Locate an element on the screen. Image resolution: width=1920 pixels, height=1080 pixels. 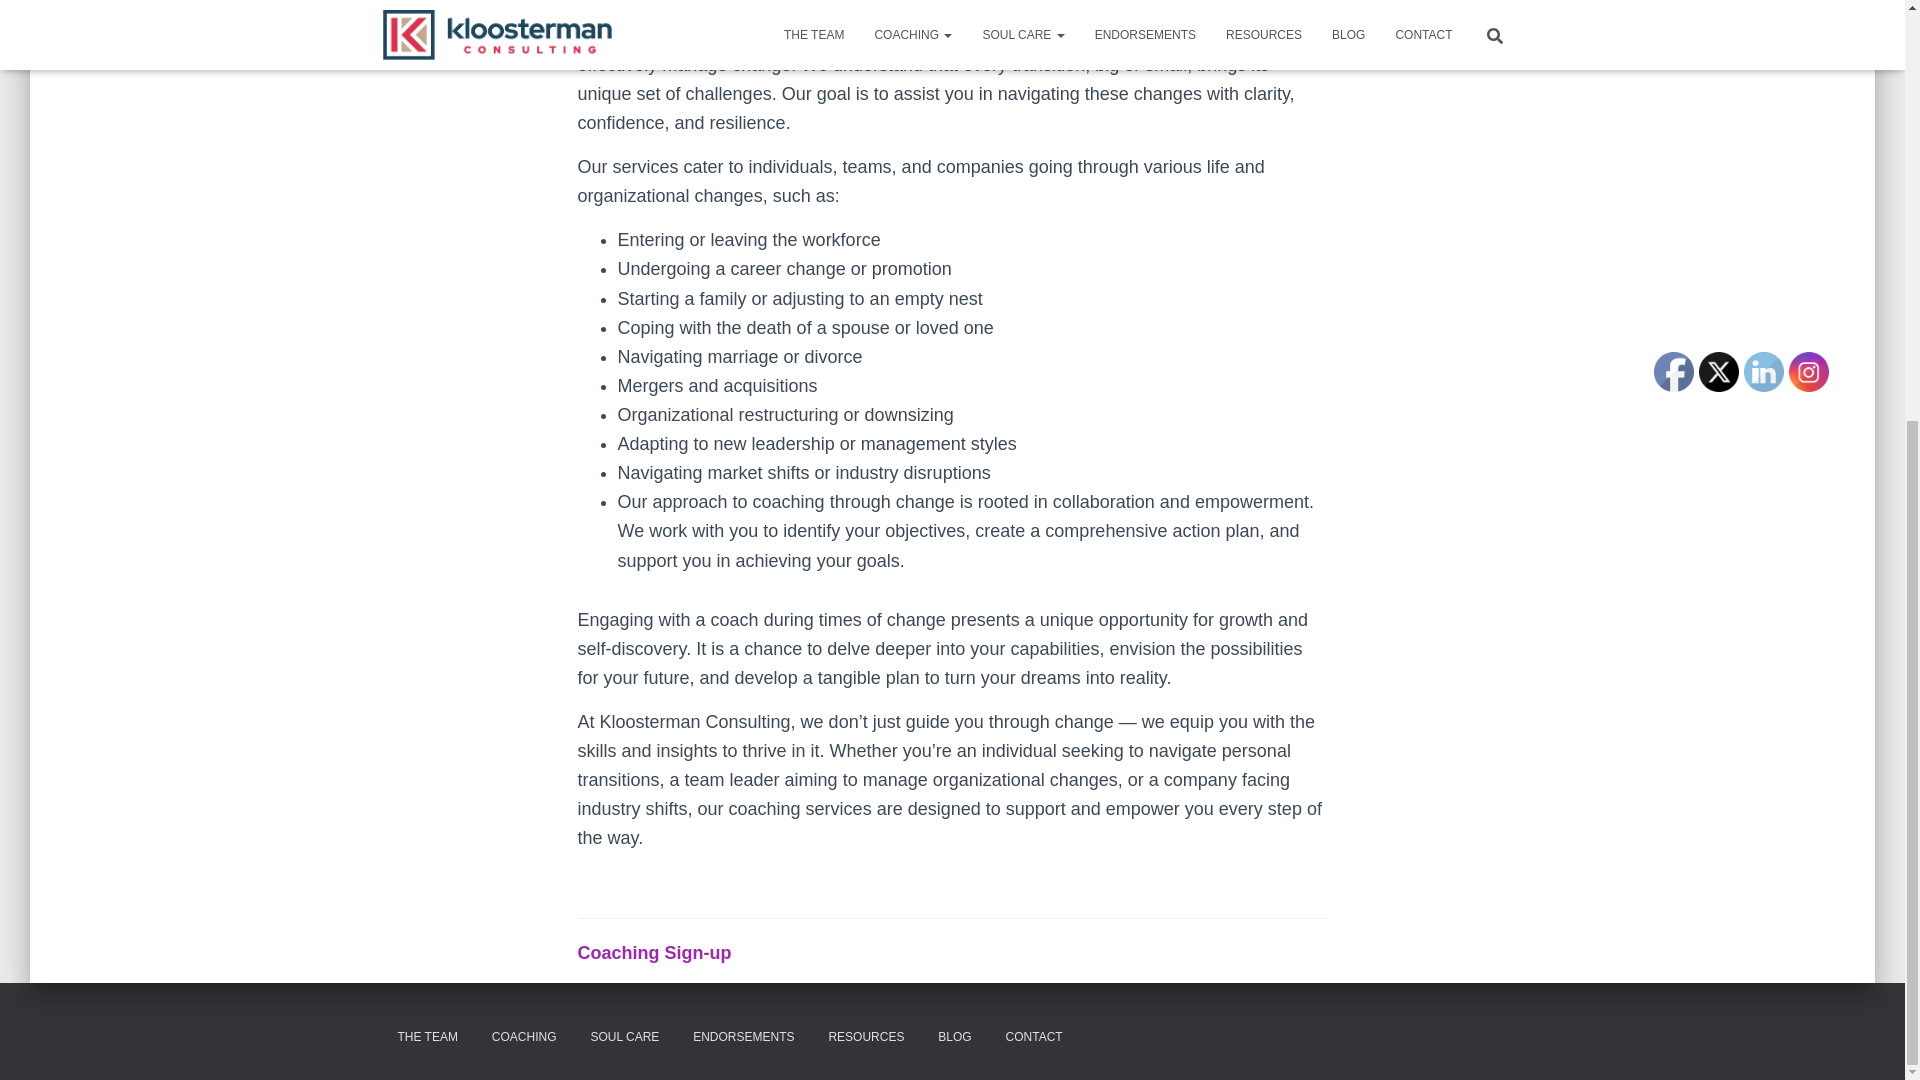
THE TEAM is located at coordinates (427, 1037).